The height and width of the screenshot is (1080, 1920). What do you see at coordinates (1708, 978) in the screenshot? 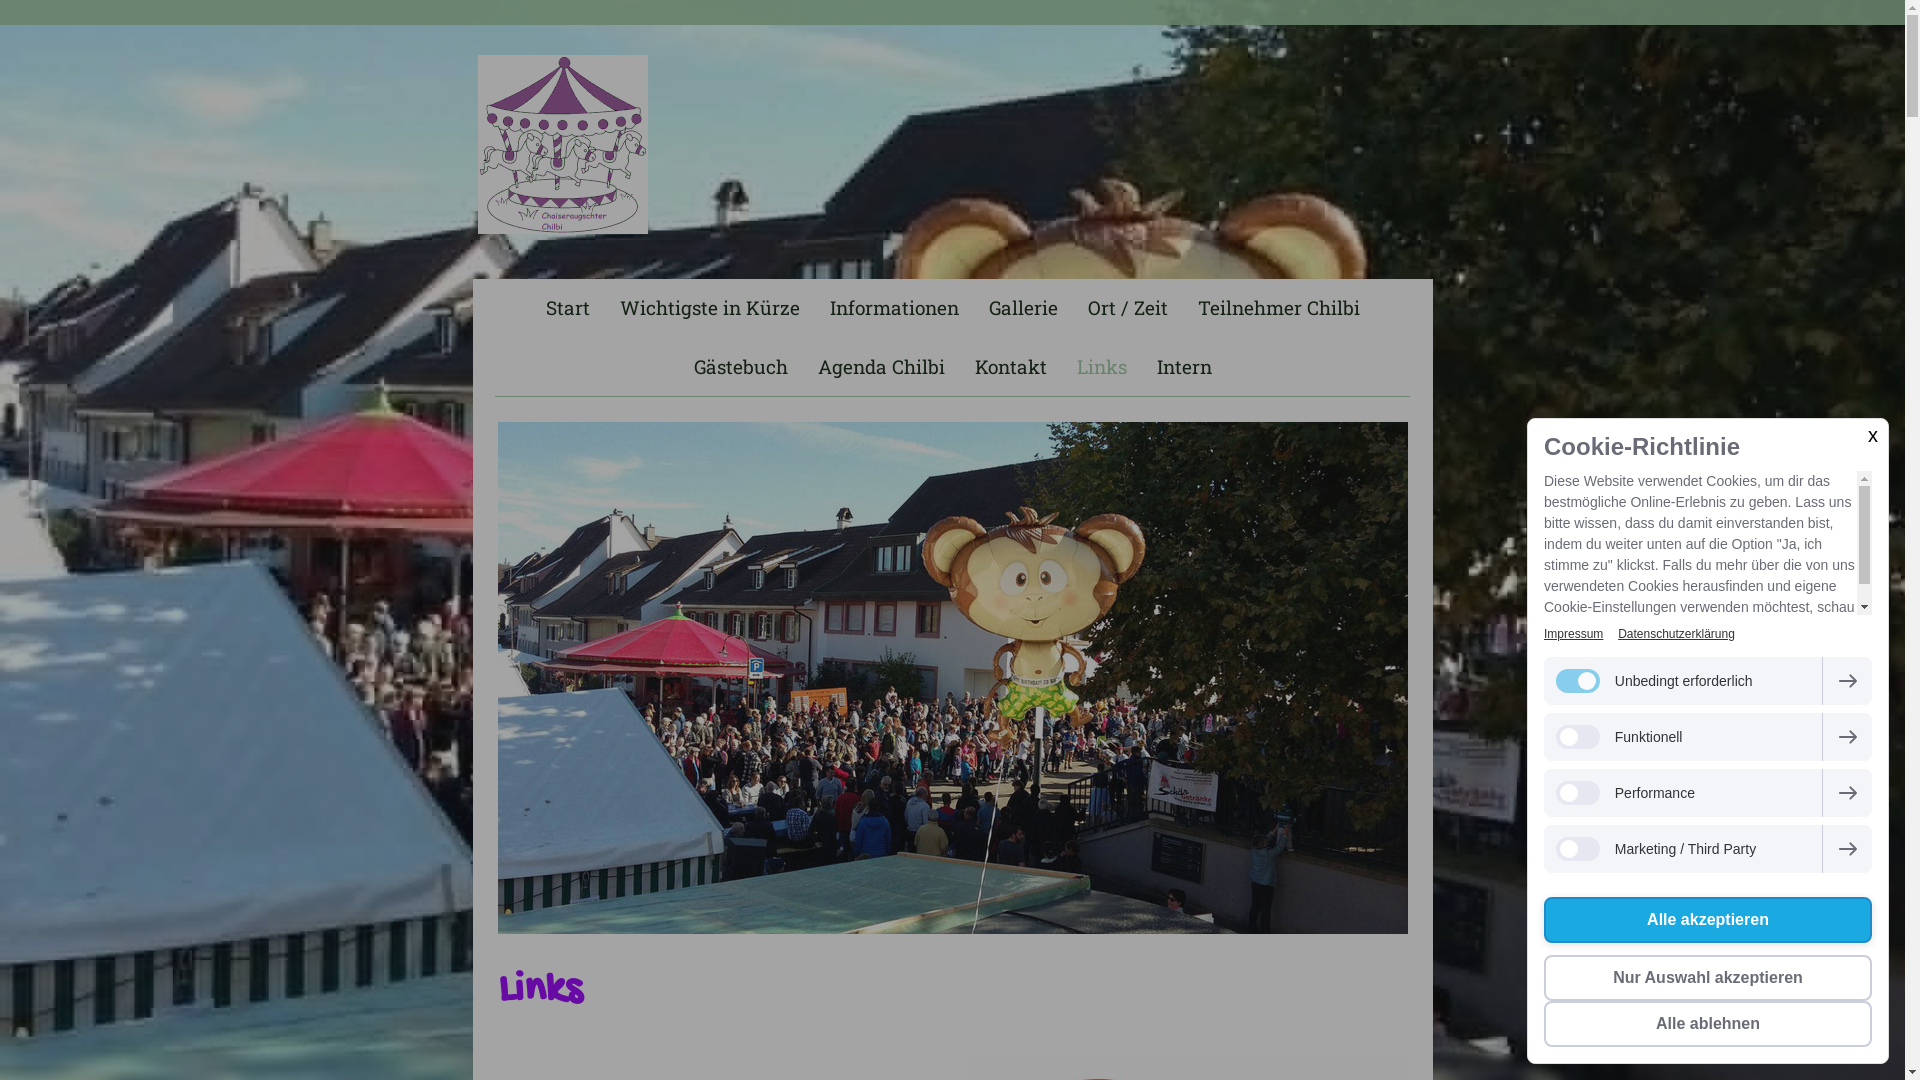
I see `Nur Auswahl akzeptieren` at bounding box center [1708, 978].